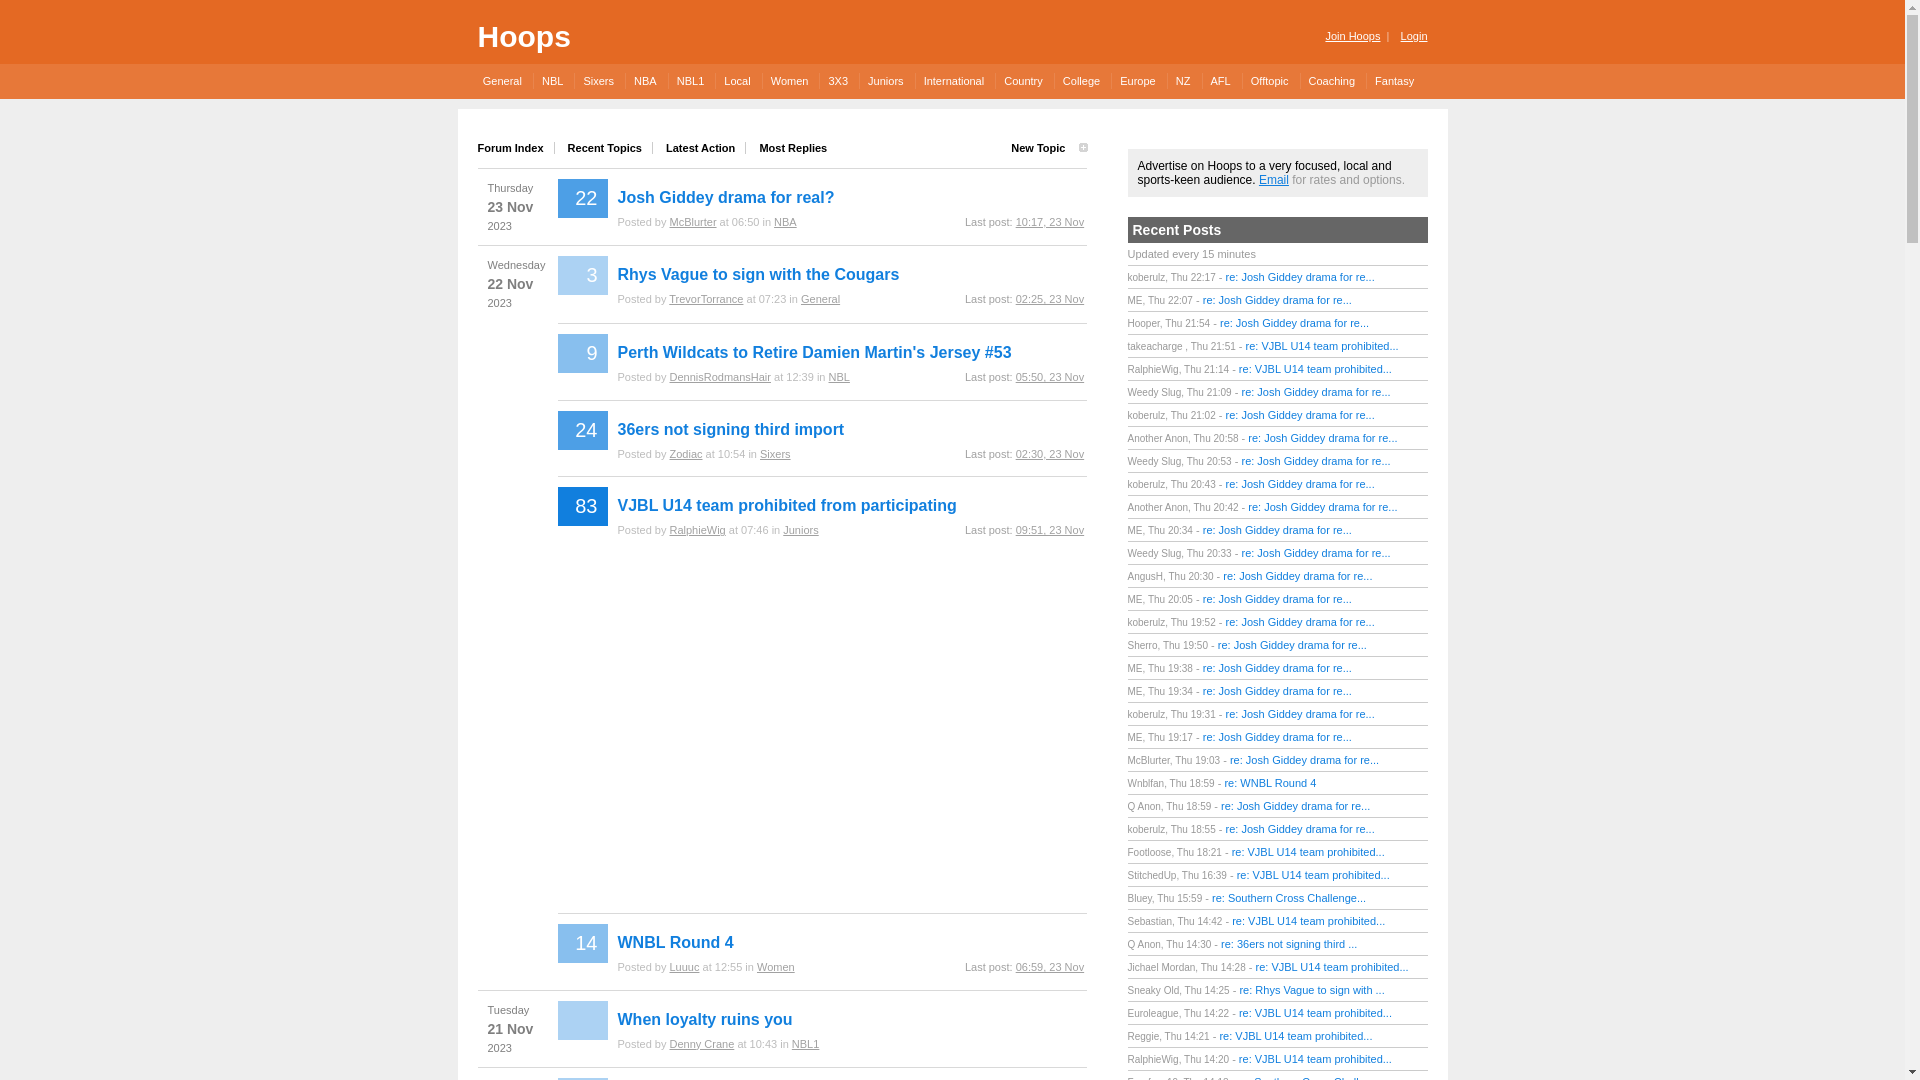 The image size is (1920, 1080). I want to click on Sixers, so click(776, 454).